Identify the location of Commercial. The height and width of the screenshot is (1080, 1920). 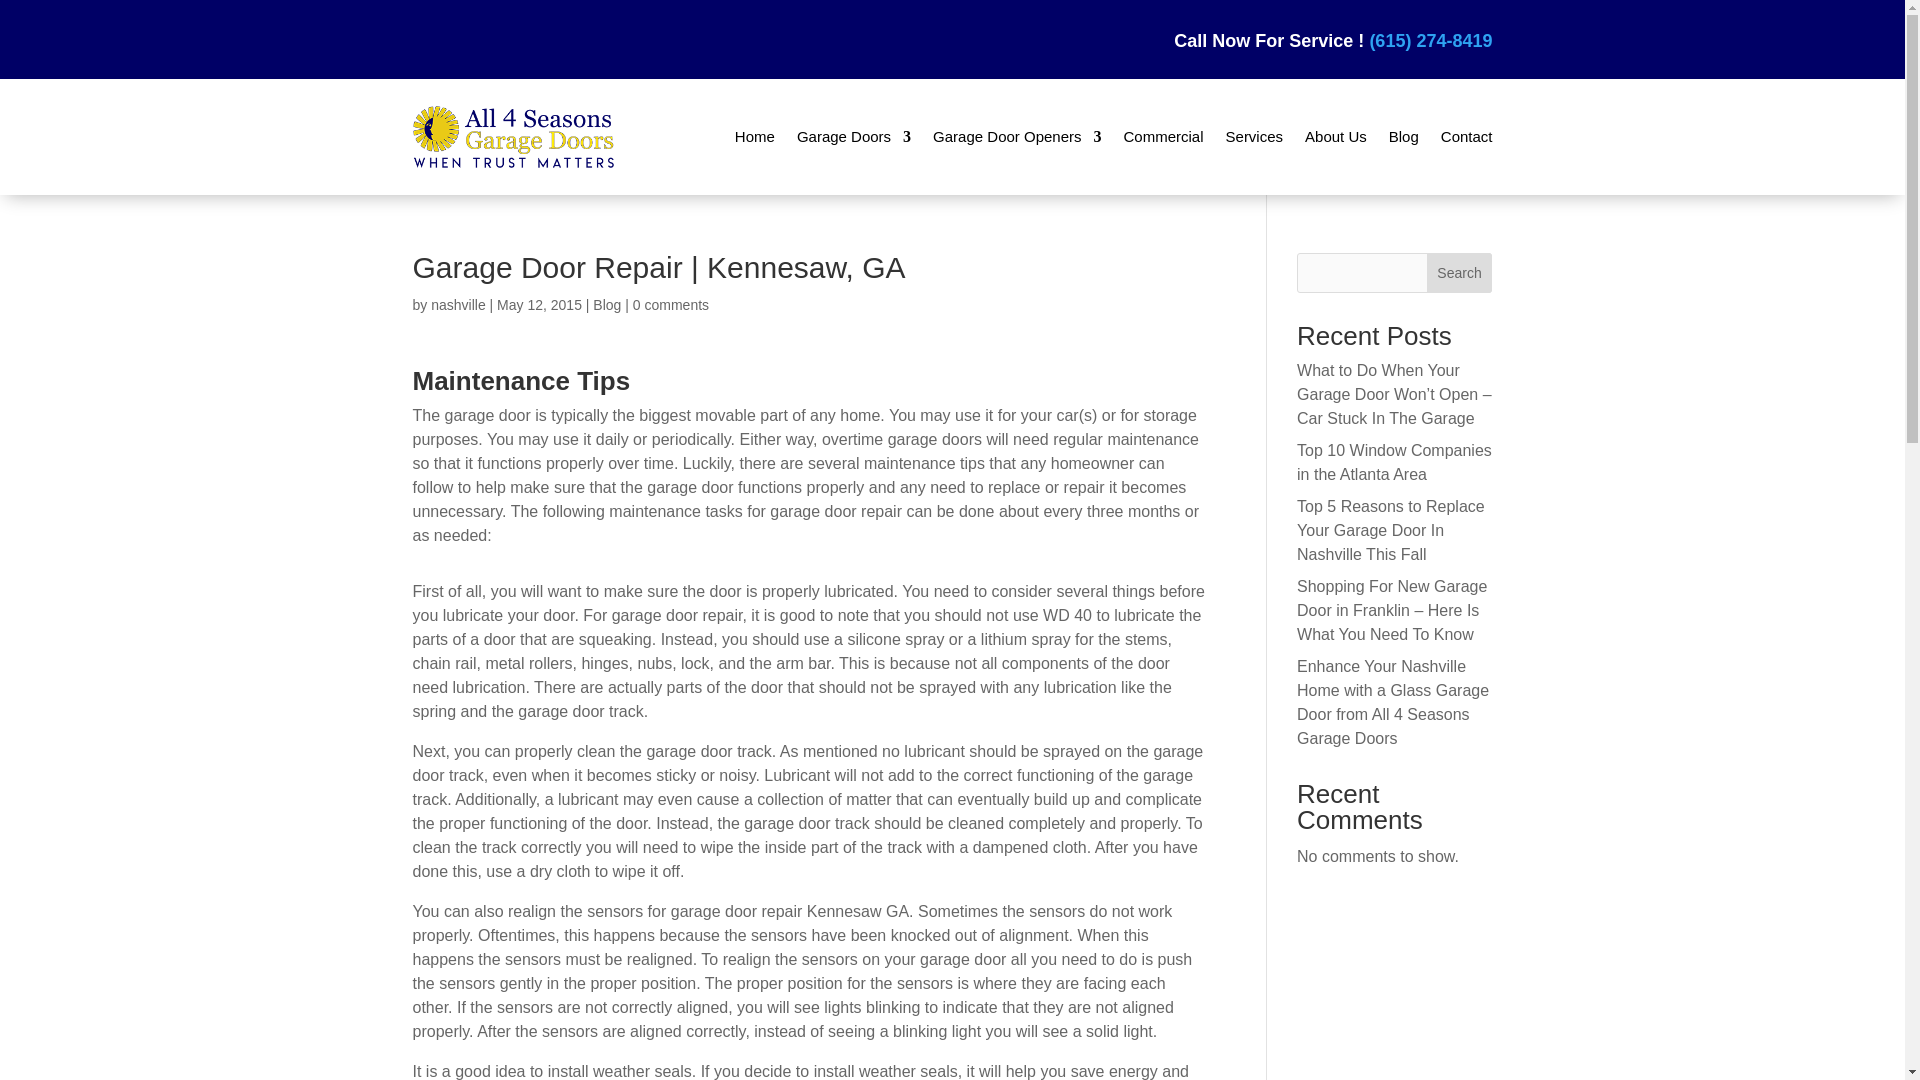
(1163, 136).